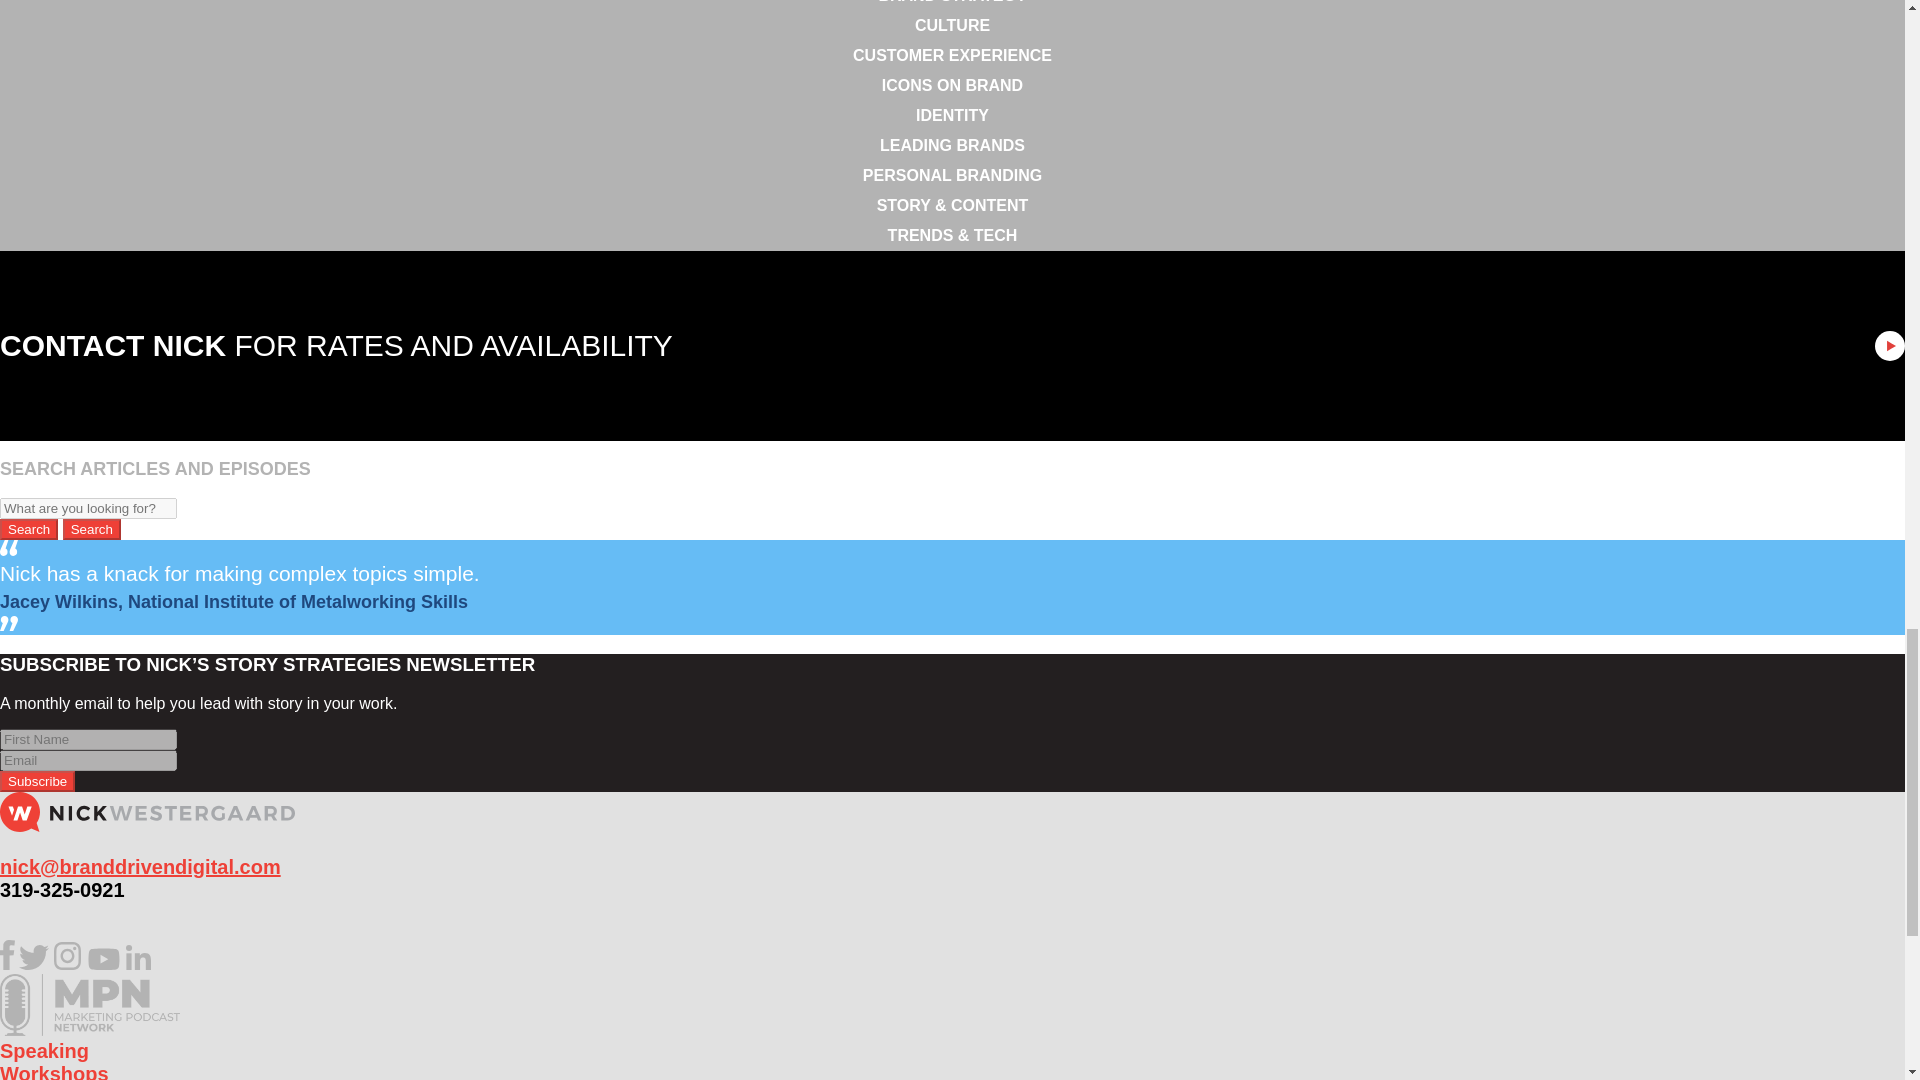  I want to click on Search, so click(28, 530).